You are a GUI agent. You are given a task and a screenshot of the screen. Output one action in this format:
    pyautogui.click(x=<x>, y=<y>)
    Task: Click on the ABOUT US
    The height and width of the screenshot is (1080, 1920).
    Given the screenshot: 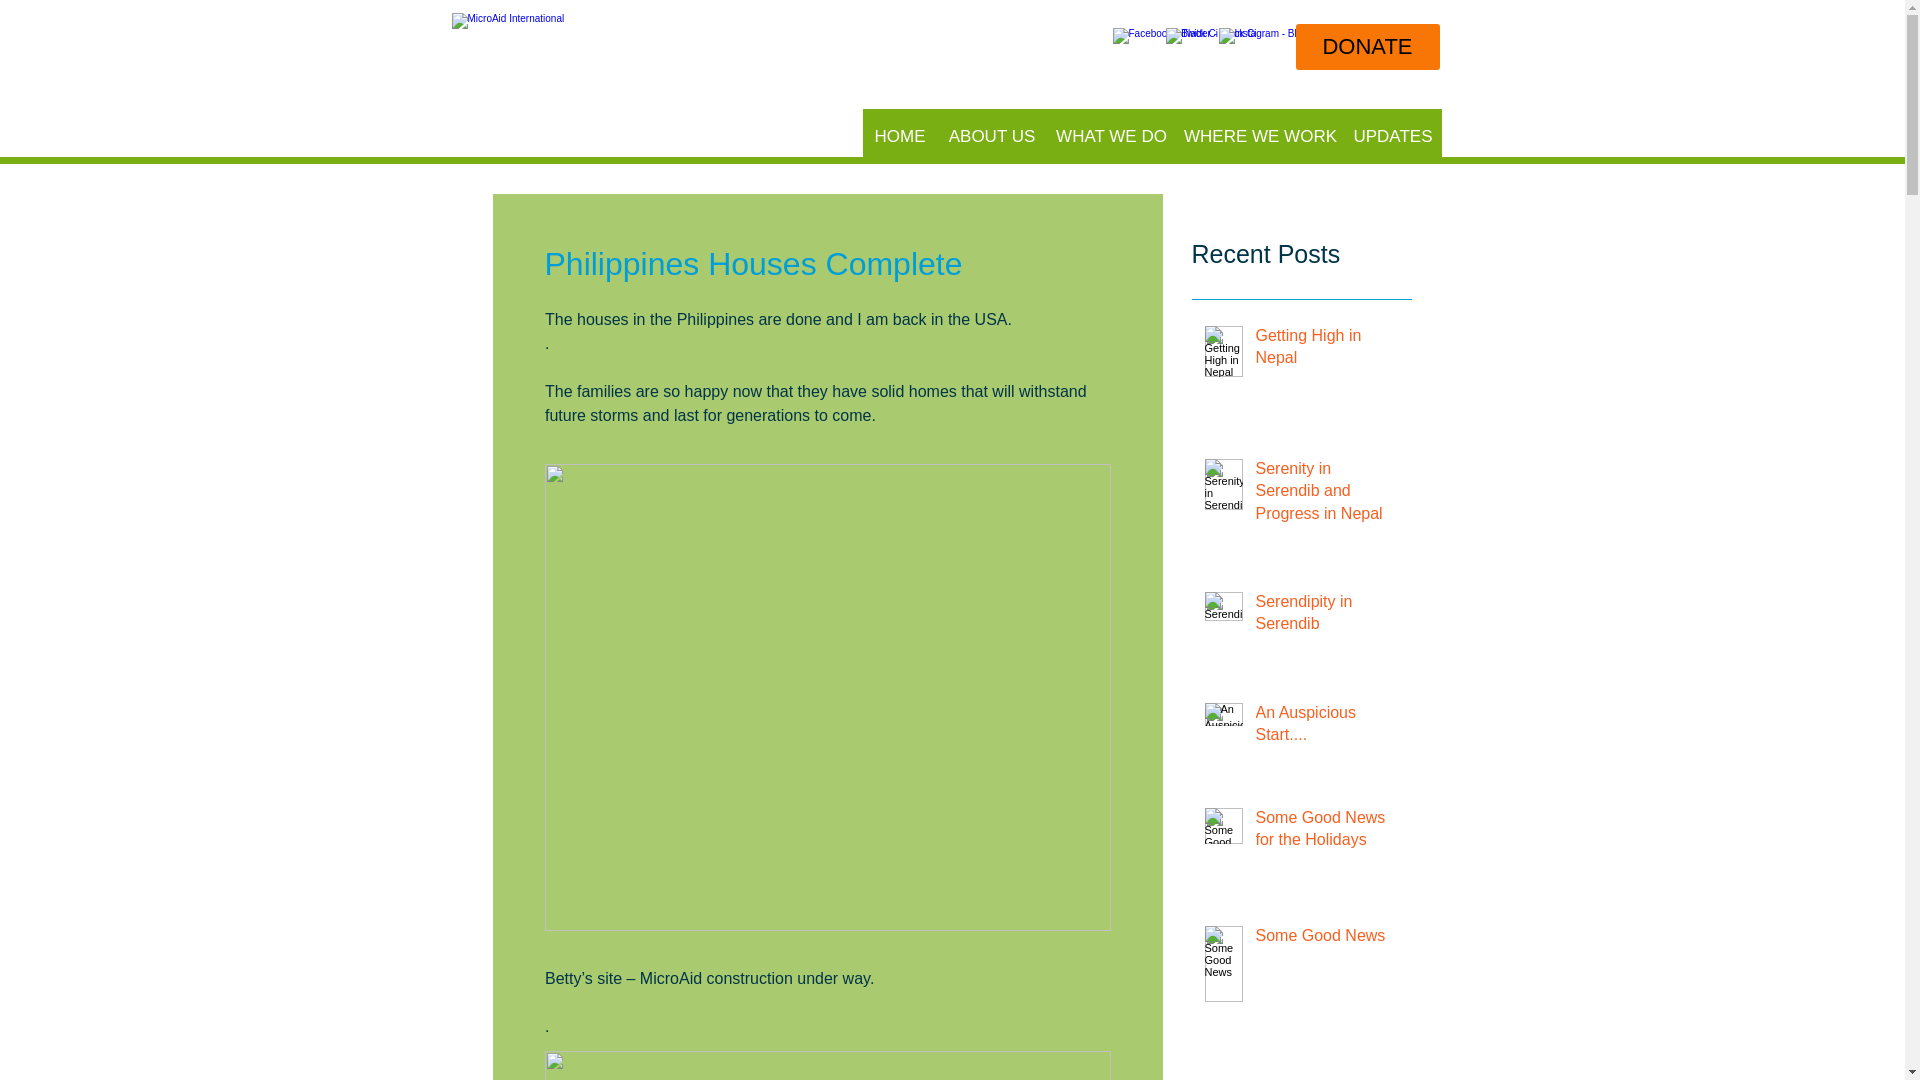 What is the action you would take?
    pyautogui.click(x=992, y=136)
    